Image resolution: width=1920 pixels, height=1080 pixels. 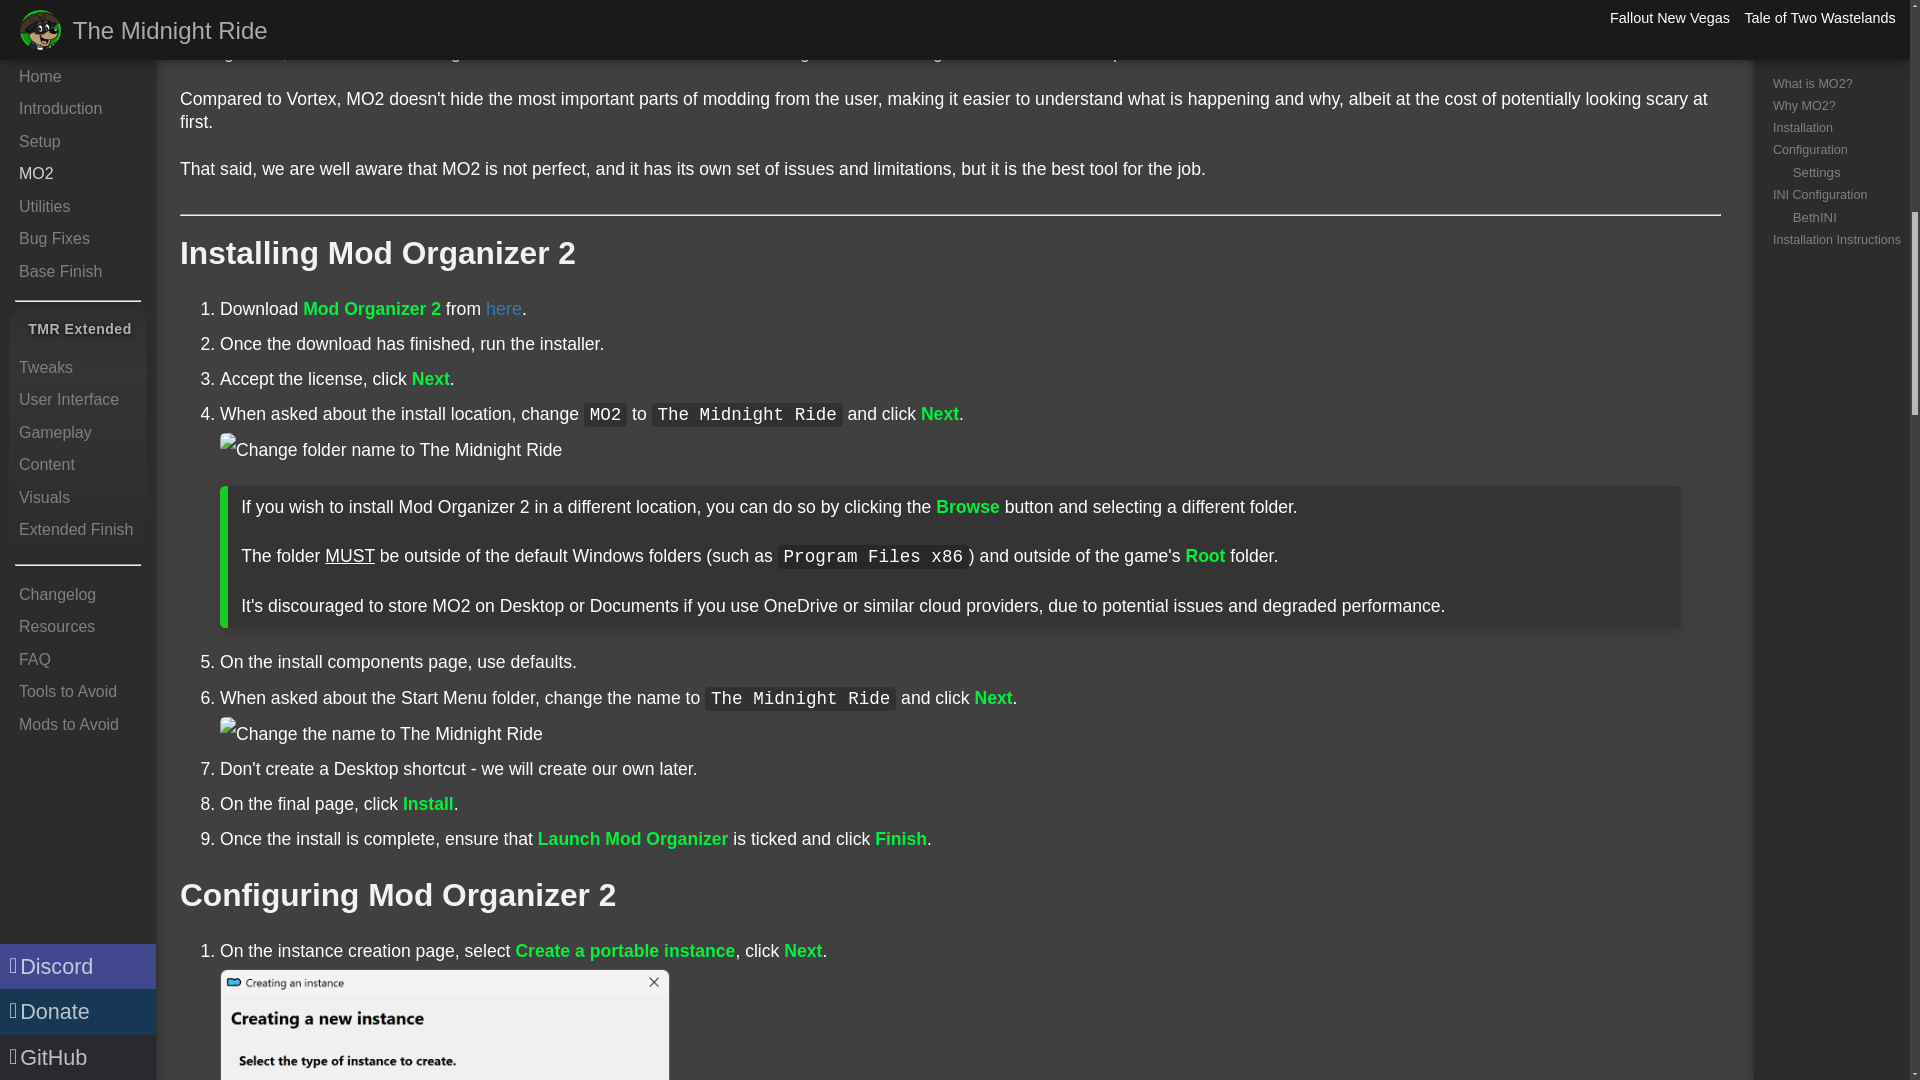 What do you see at coordinates (78, 1) in the screenshot?
I see `GitHub` at bounding box center [78, 1].